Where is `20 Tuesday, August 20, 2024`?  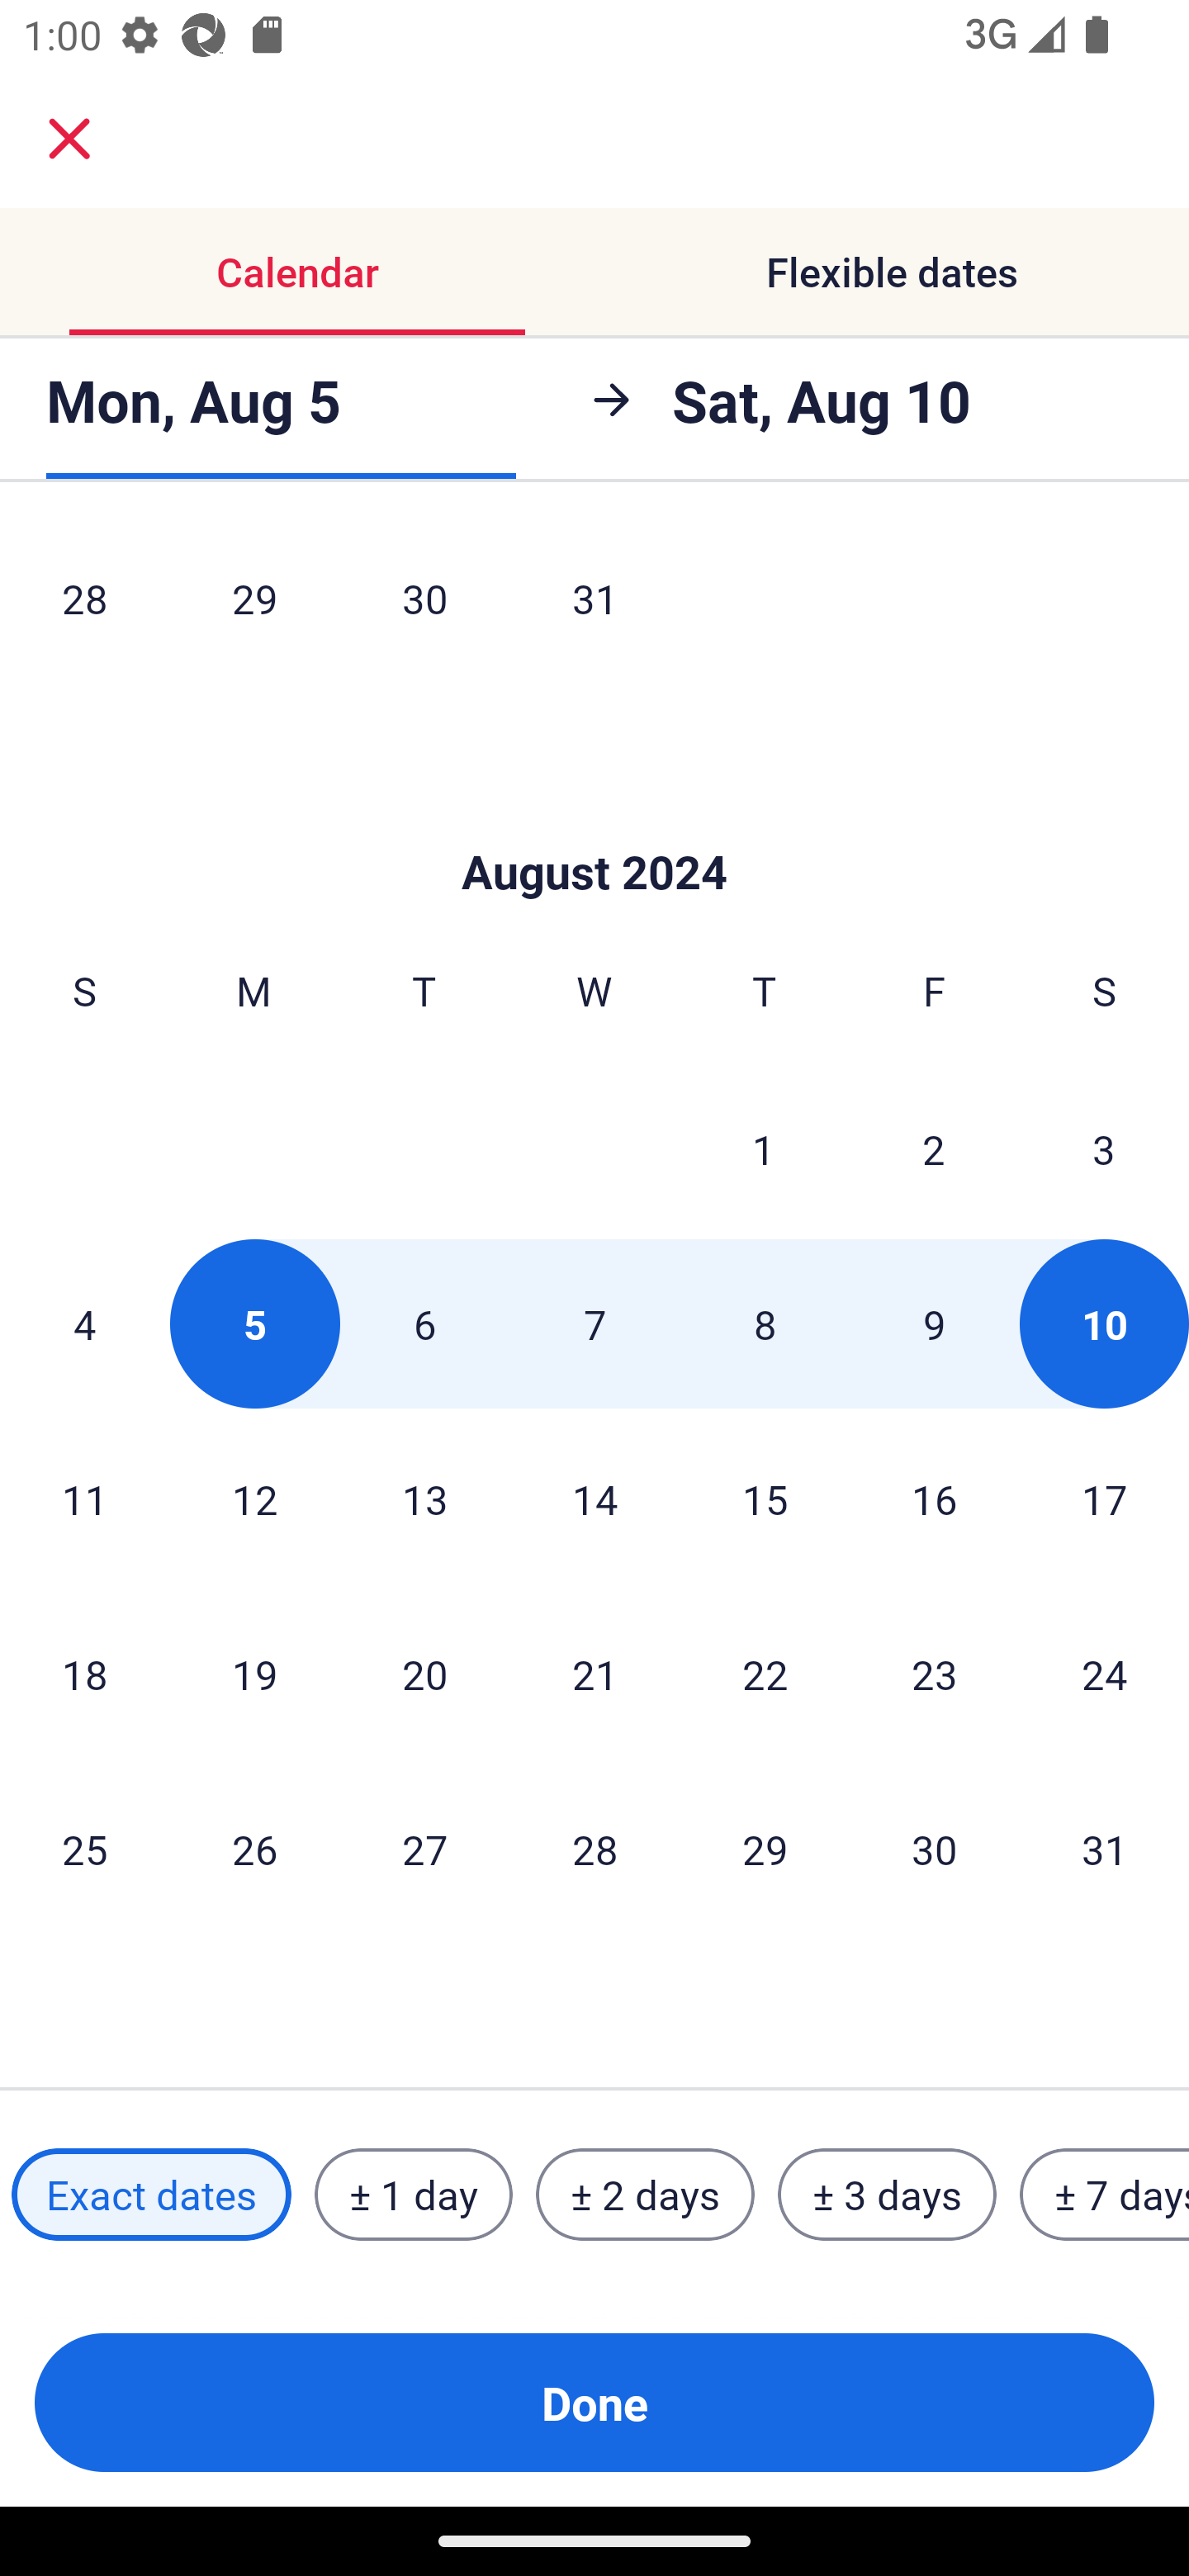
20 Tuesday, August 20, 2024 is located at coordinates (424, 1674).